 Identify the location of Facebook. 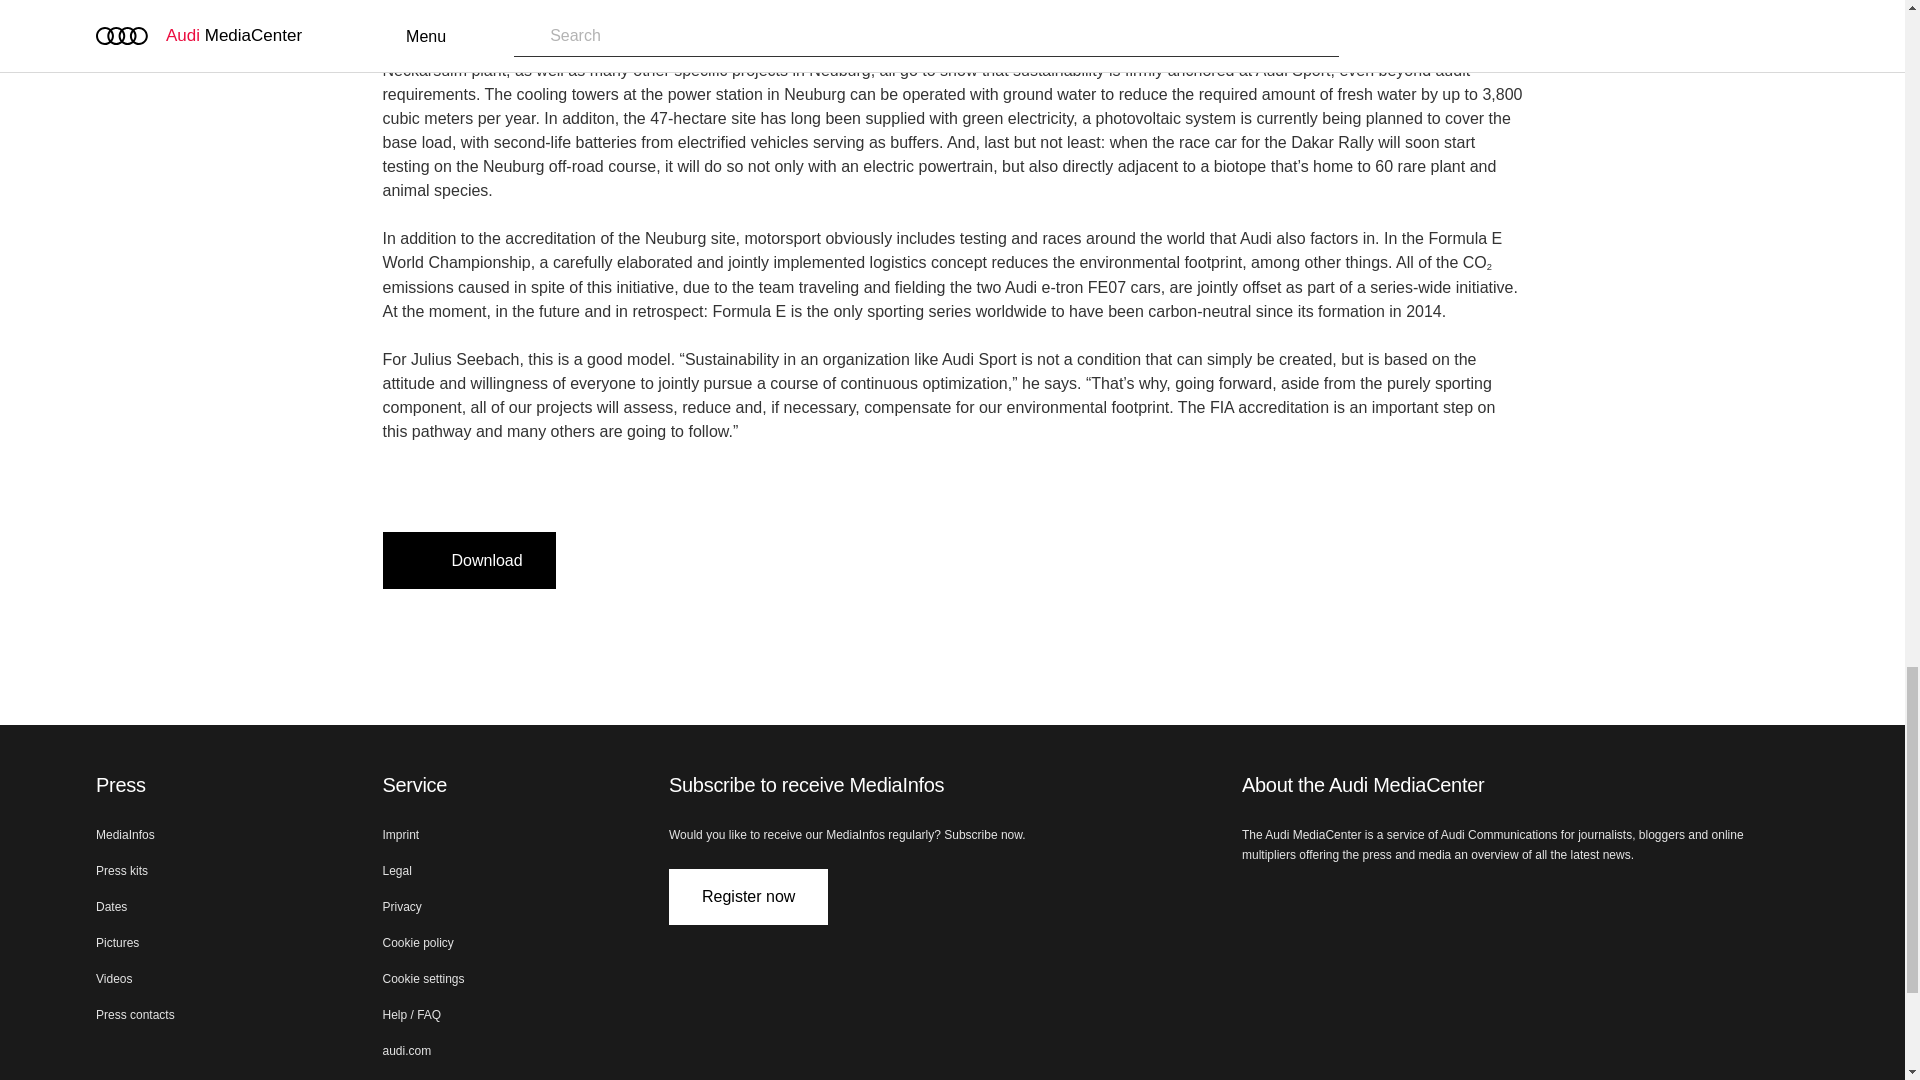
(1350, 900).